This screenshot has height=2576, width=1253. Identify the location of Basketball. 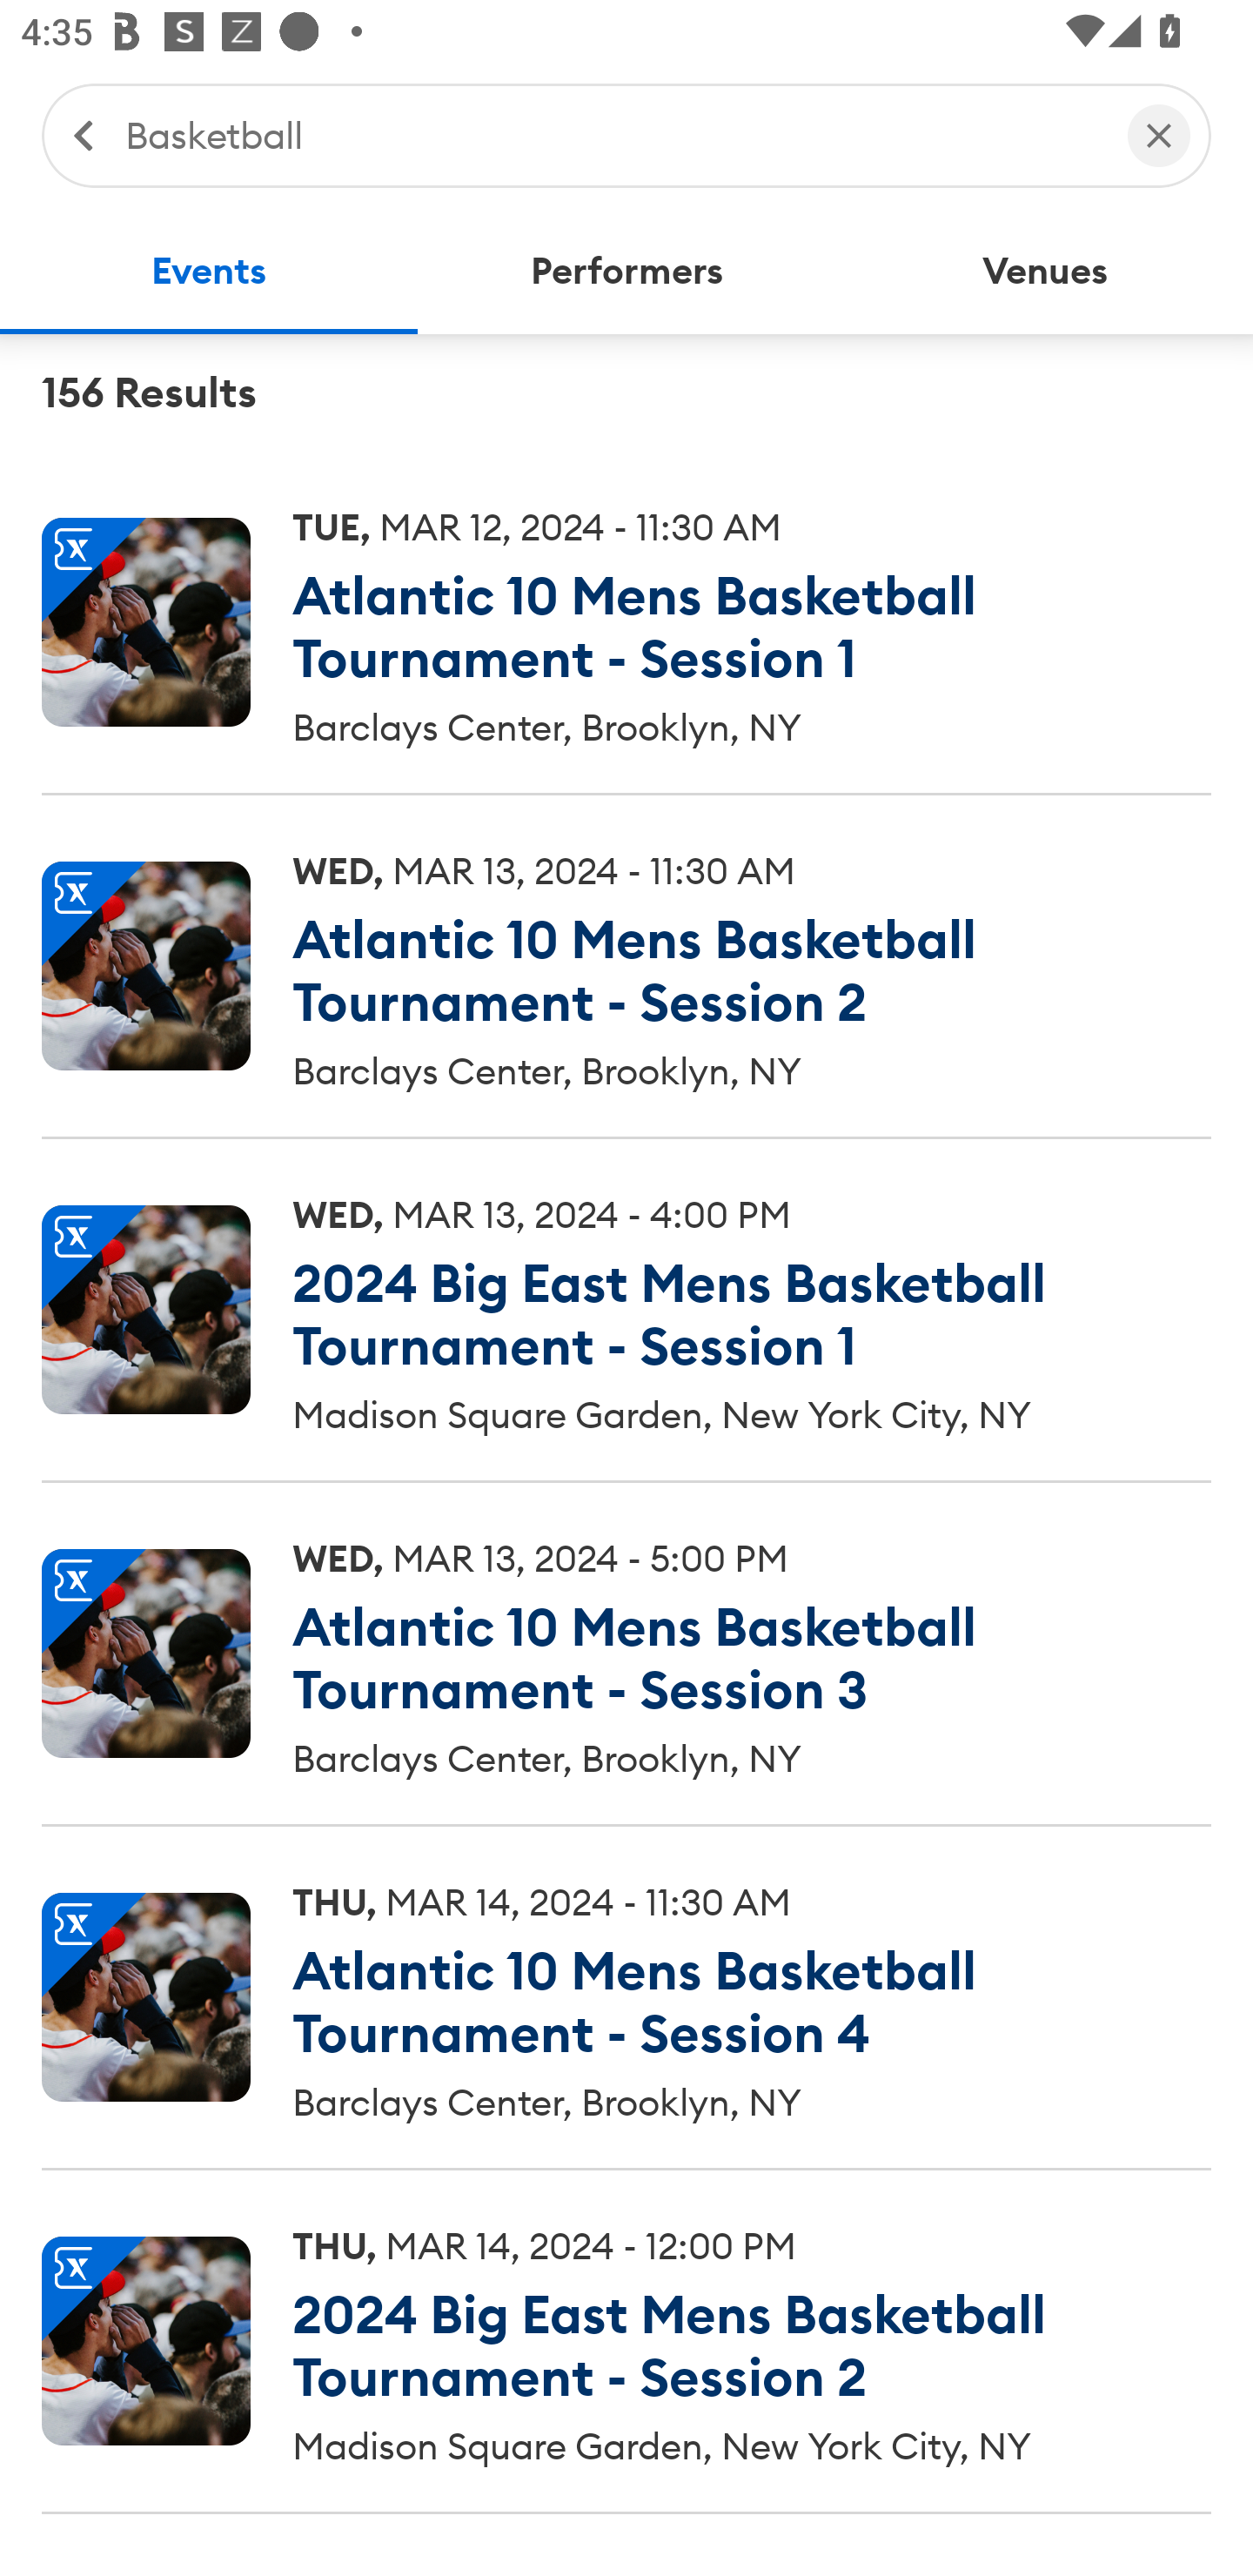
(611, 134).